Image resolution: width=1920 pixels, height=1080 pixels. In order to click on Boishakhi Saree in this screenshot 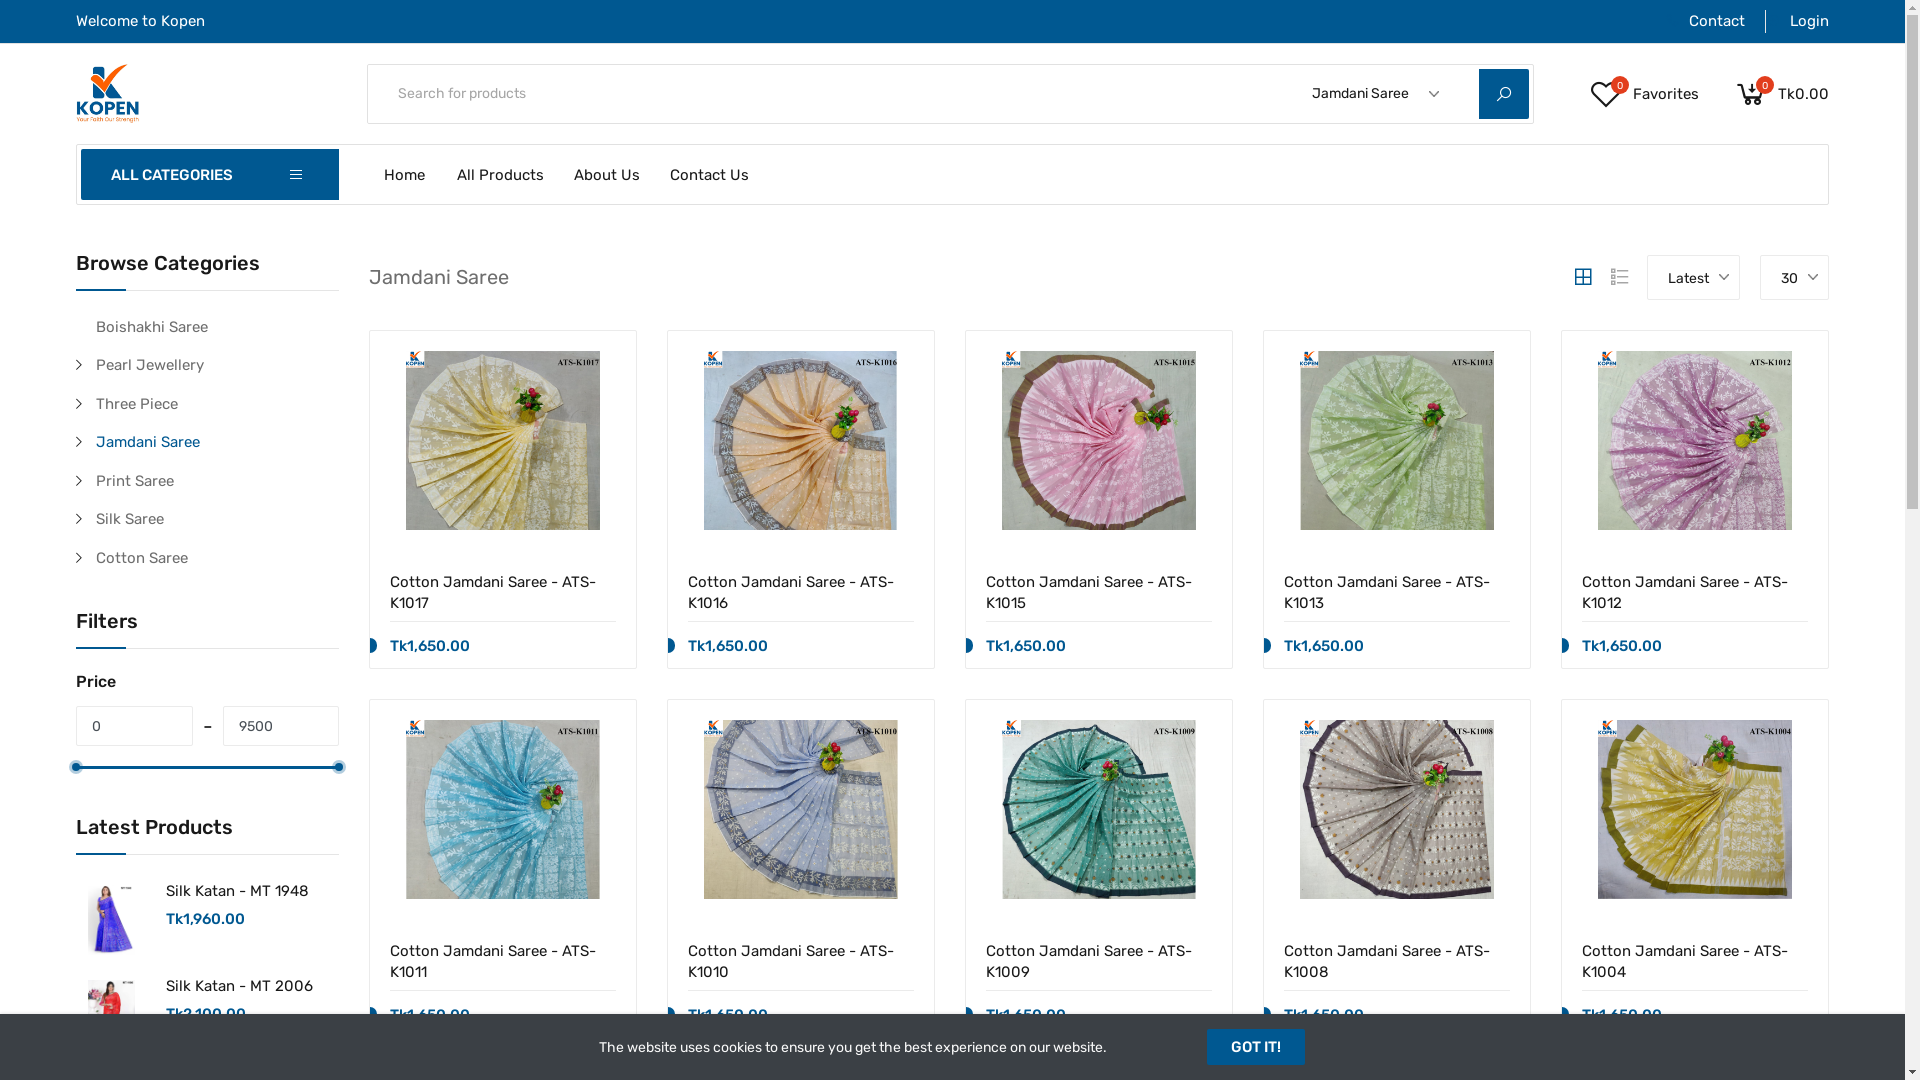, I will do `click(218, 328)`.